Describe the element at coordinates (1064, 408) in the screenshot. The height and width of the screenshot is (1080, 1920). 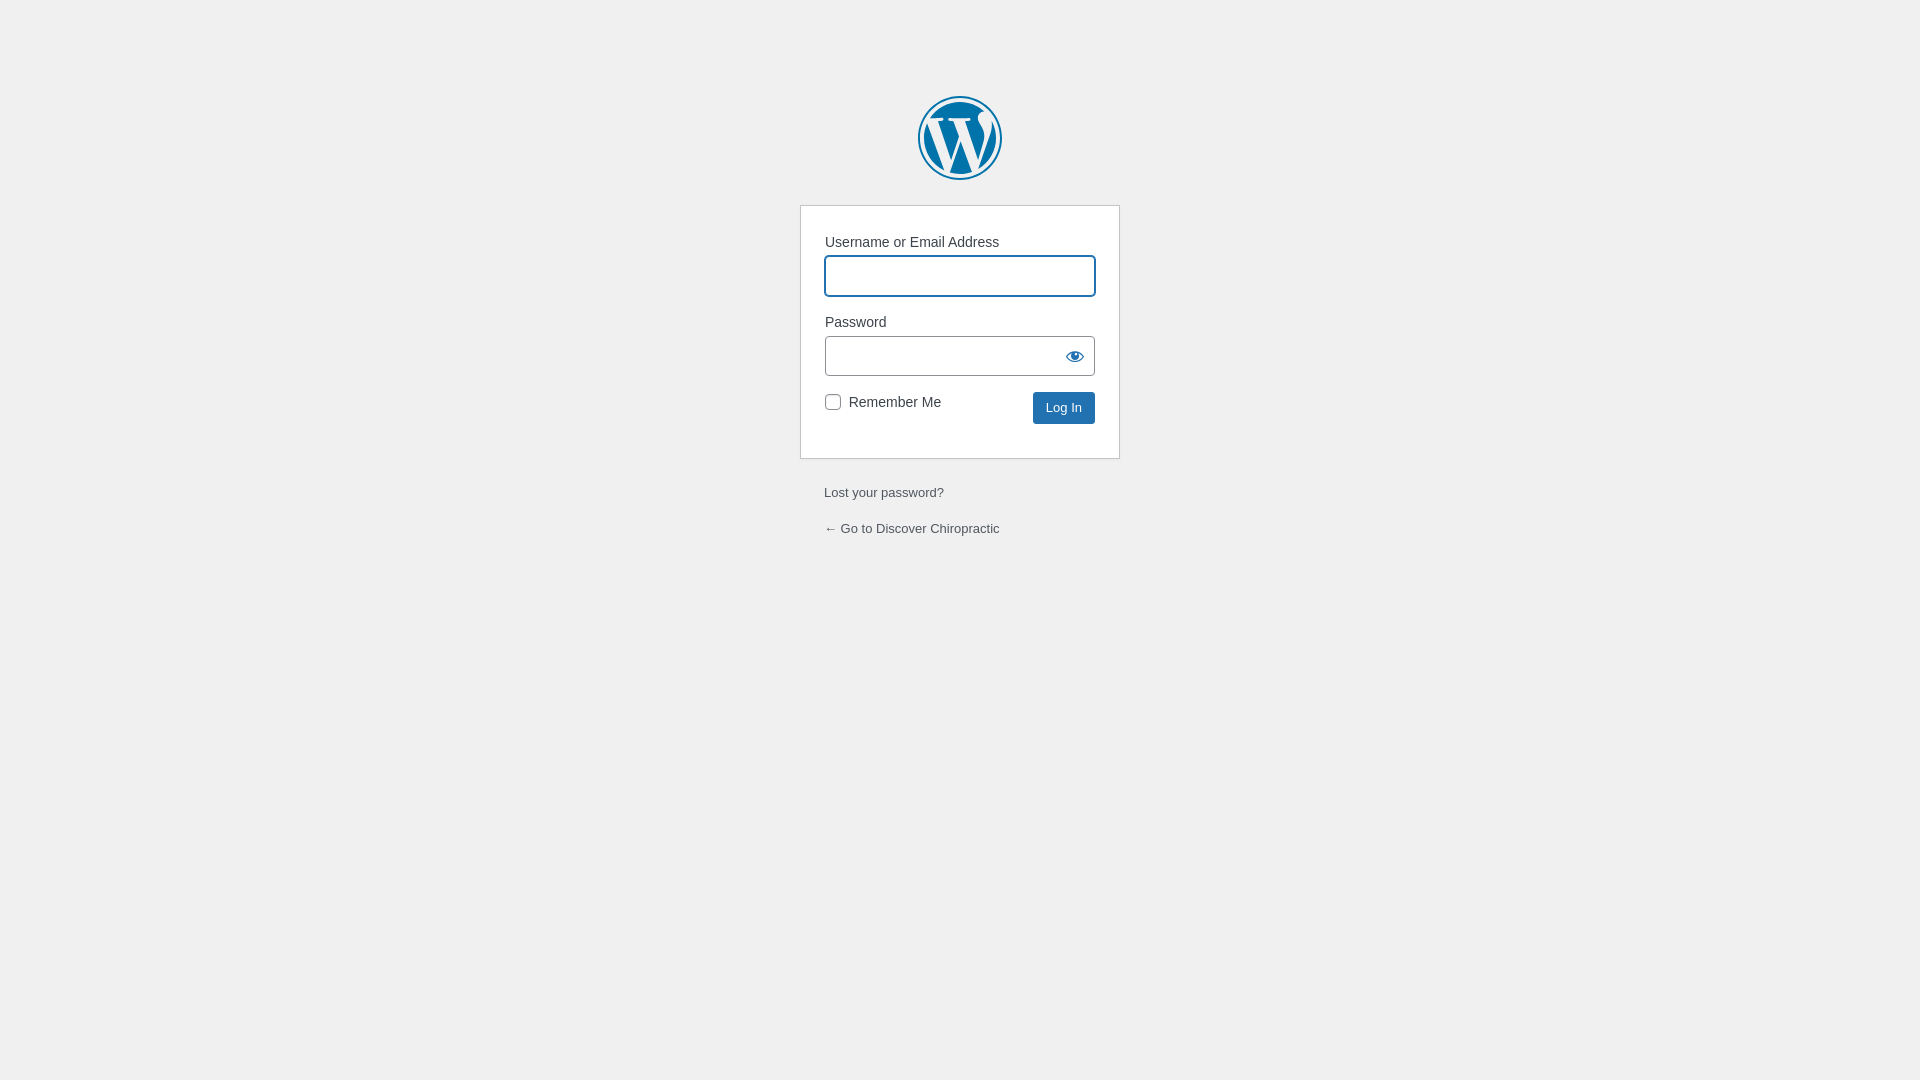
I see `Log In` at that location.